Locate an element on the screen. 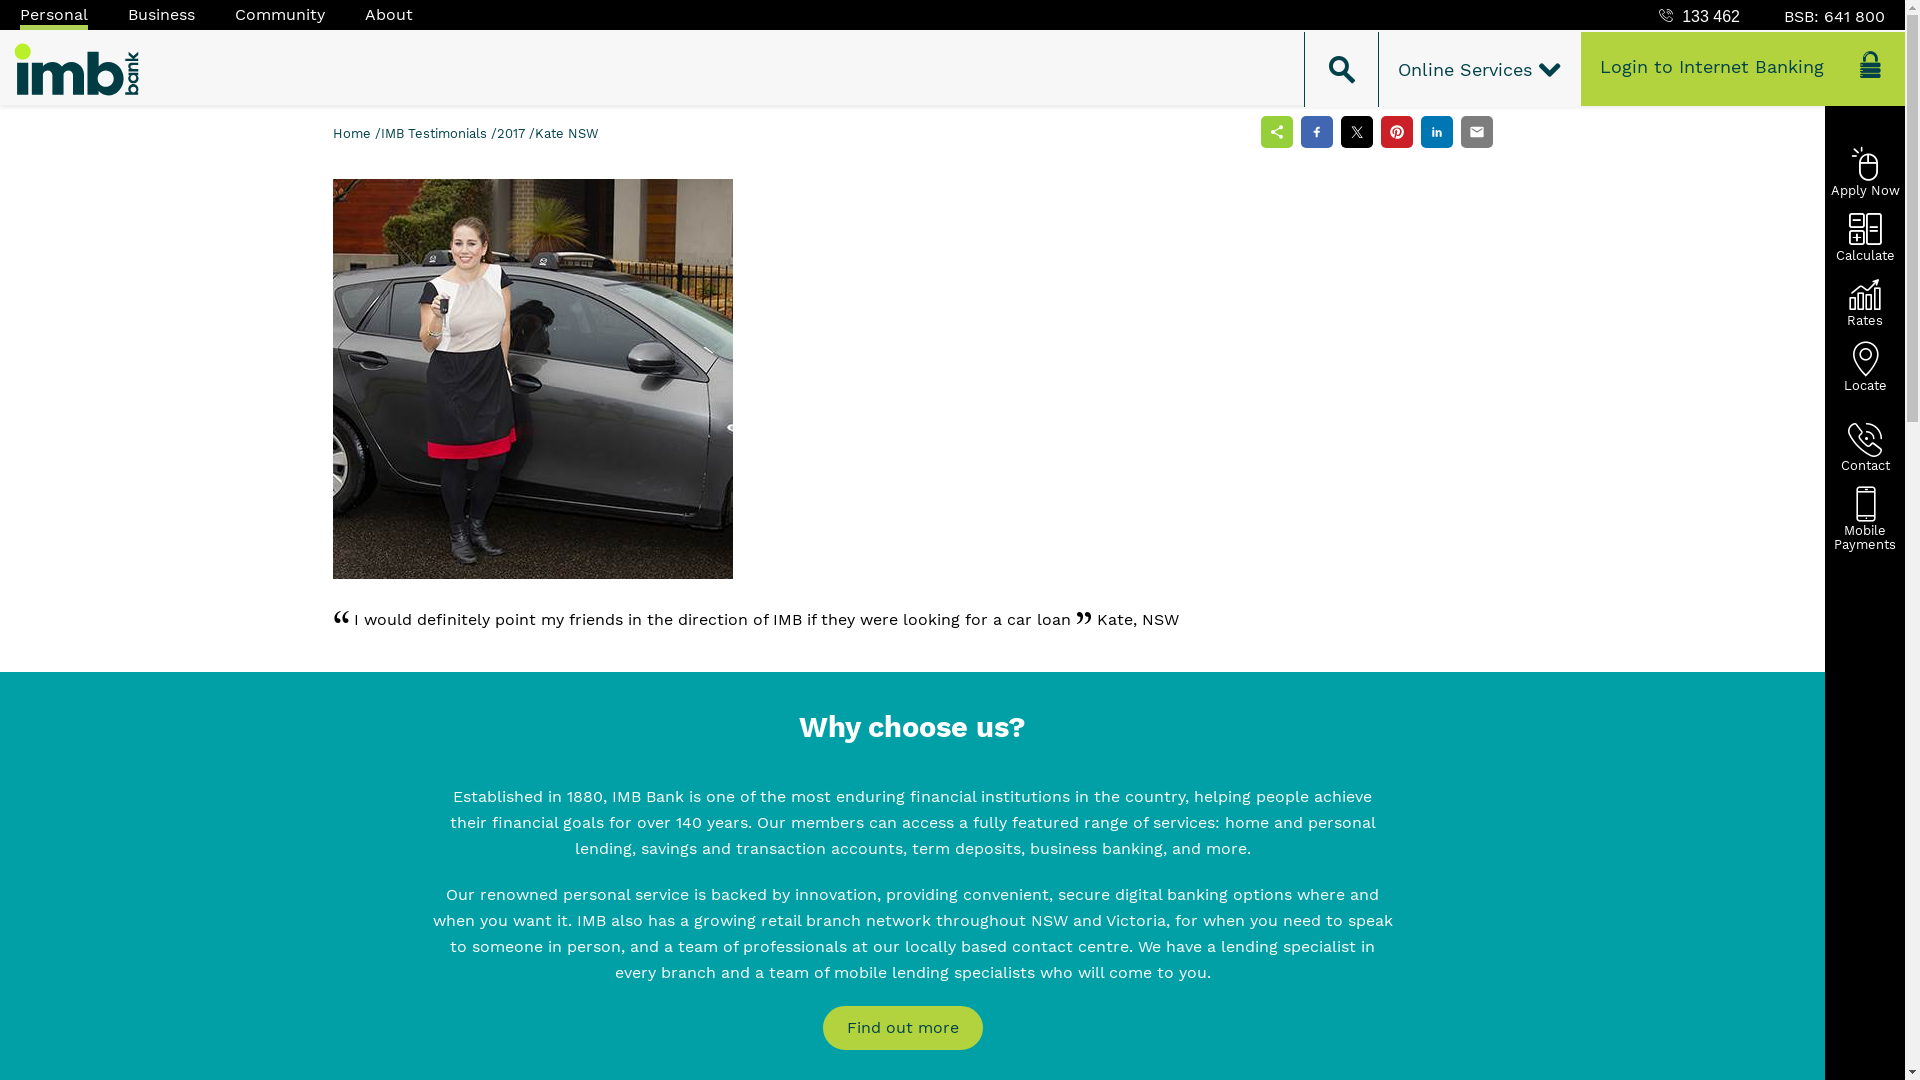 The height and width of the screenshot is (1080, 1920). Calculate is located at coordinates (1866, 236).